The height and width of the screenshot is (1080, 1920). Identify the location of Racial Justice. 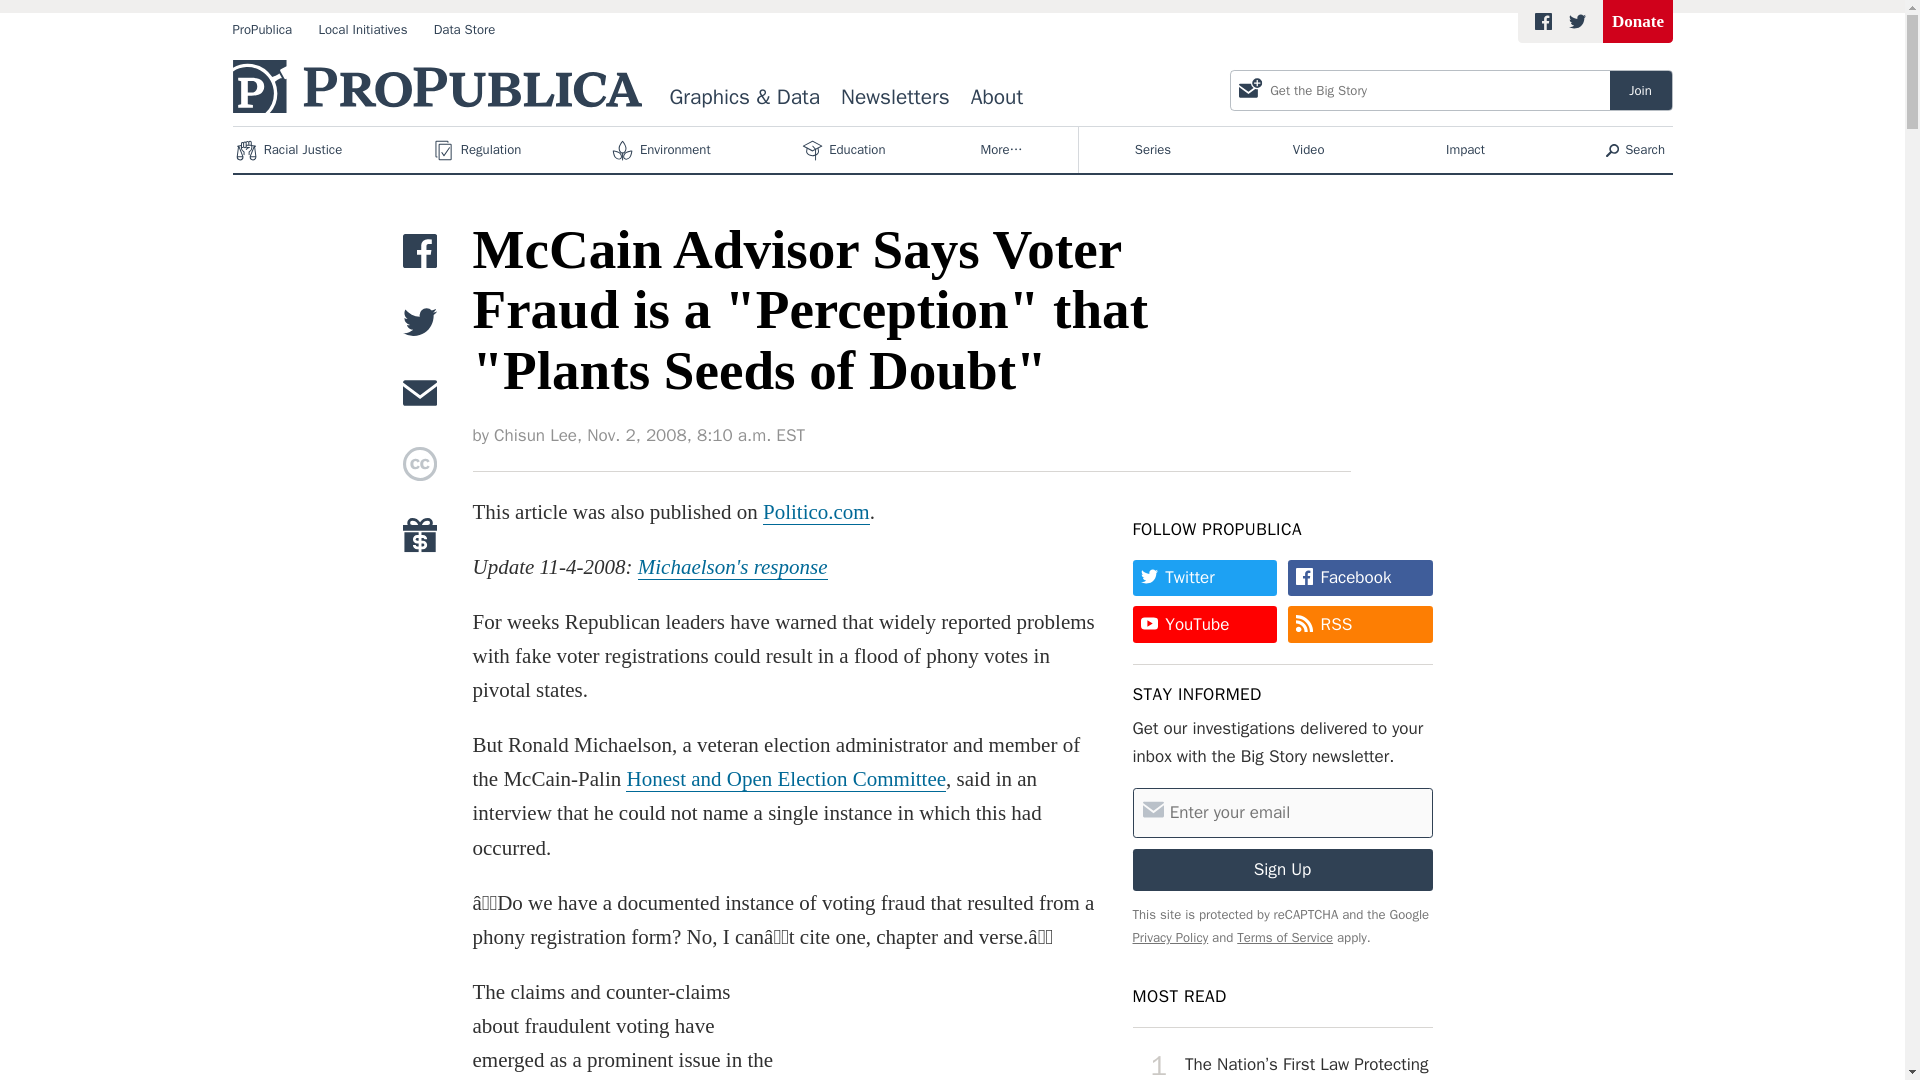
(290, 150).